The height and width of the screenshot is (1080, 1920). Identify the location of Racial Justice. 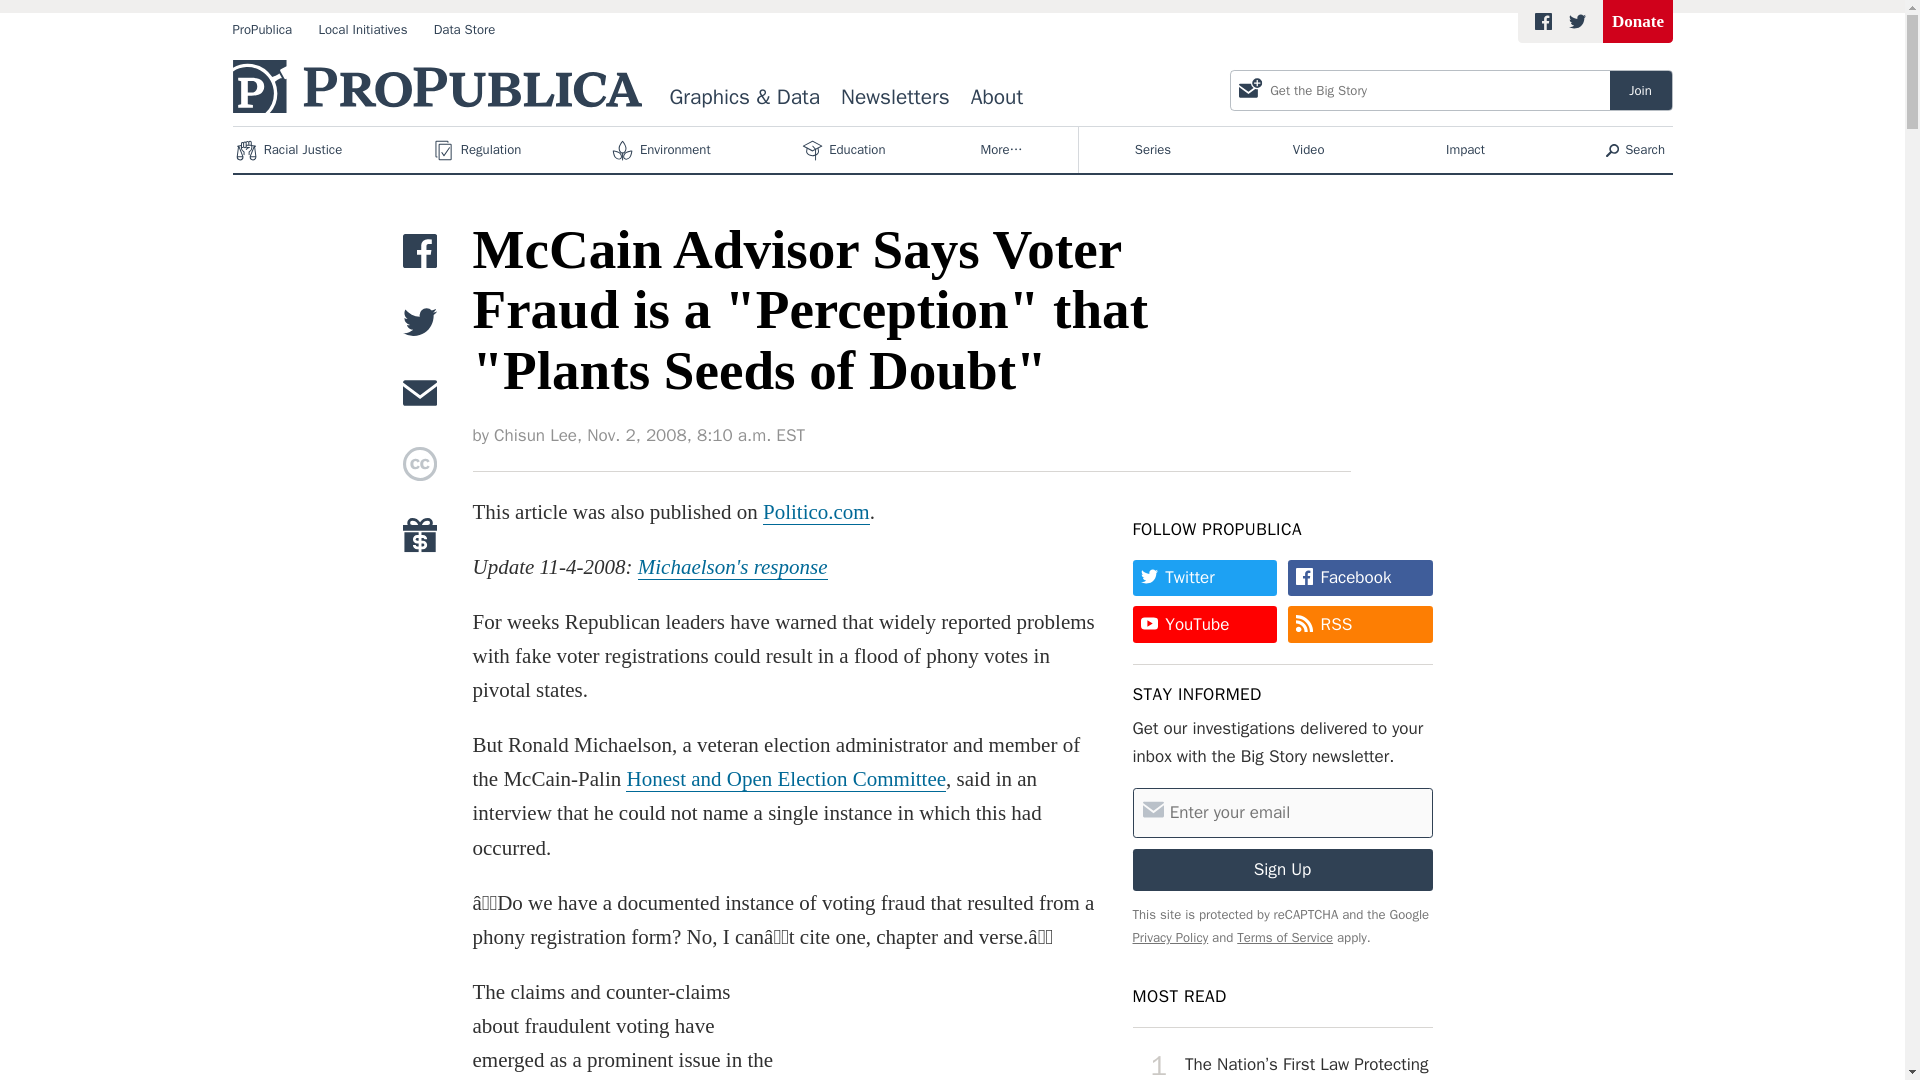
(290, 150).